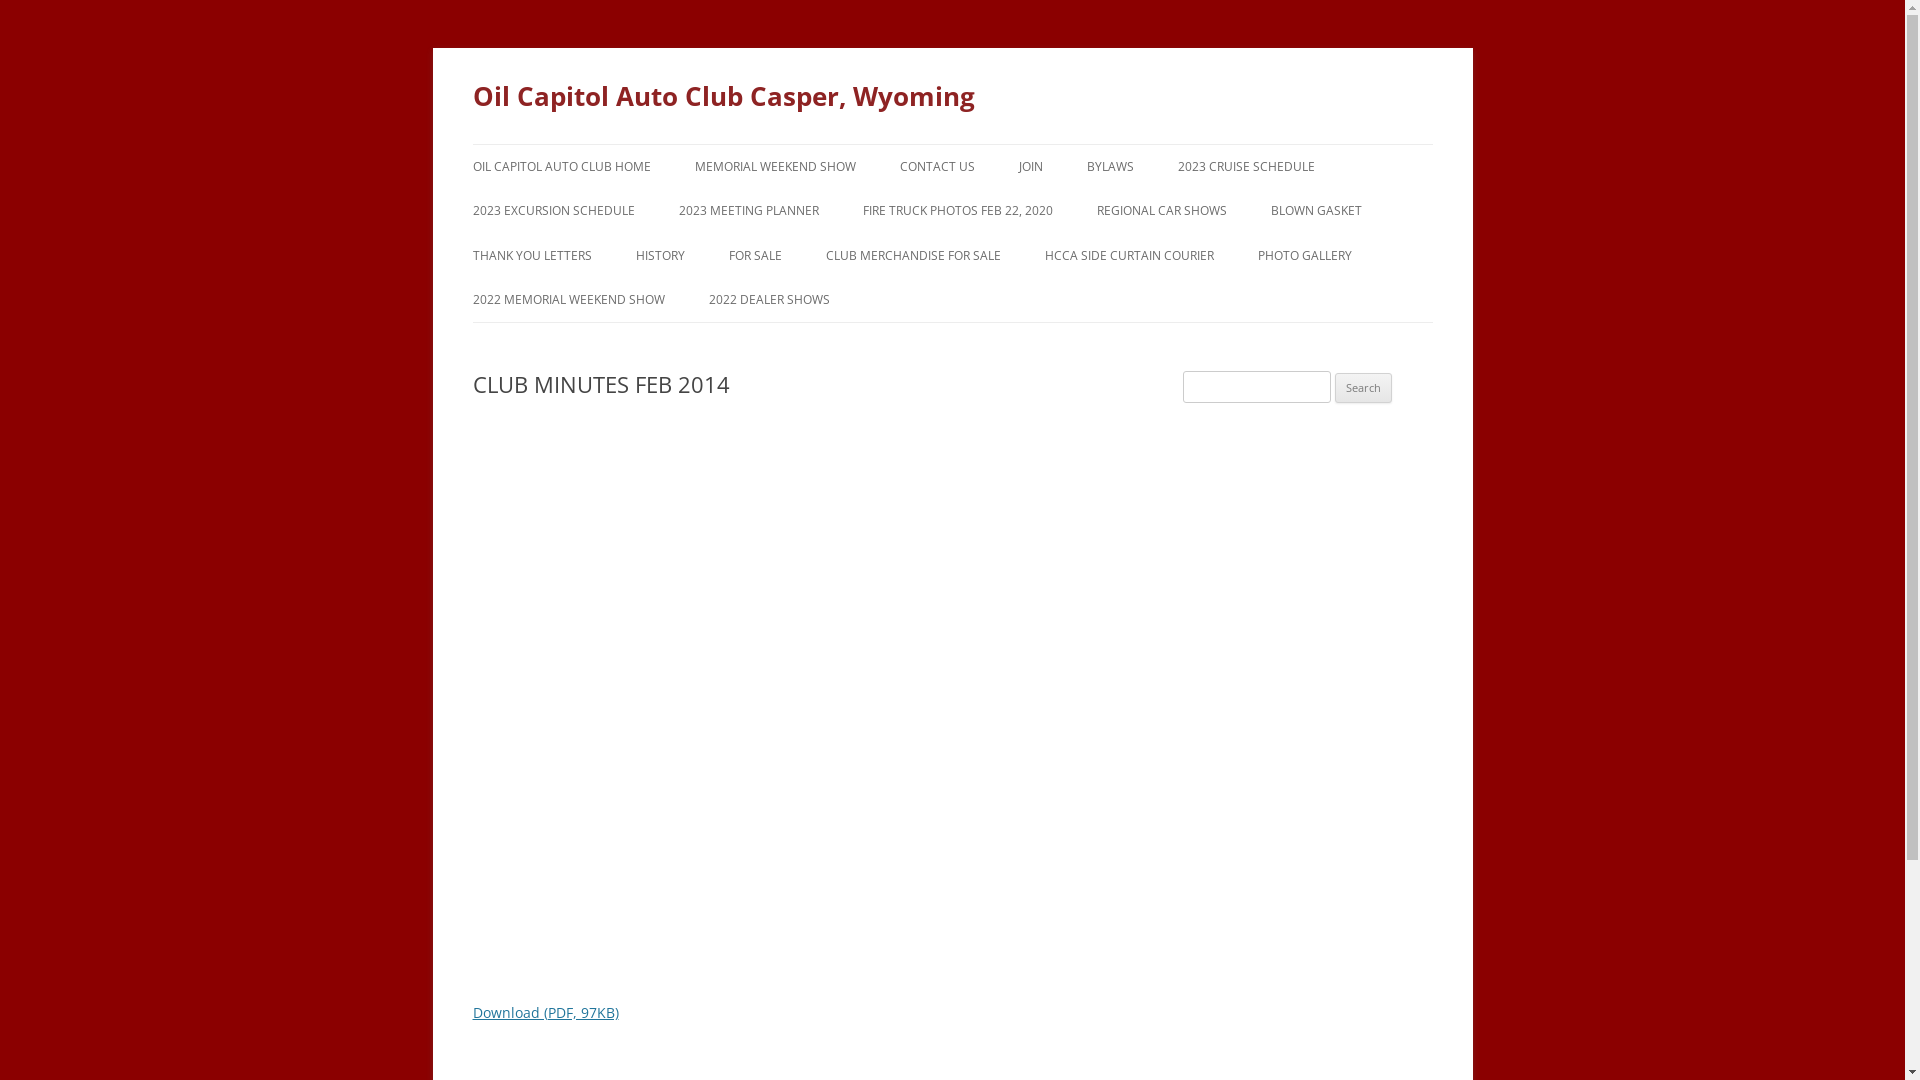  I want to click on FOR SALE, so click(754, 256).